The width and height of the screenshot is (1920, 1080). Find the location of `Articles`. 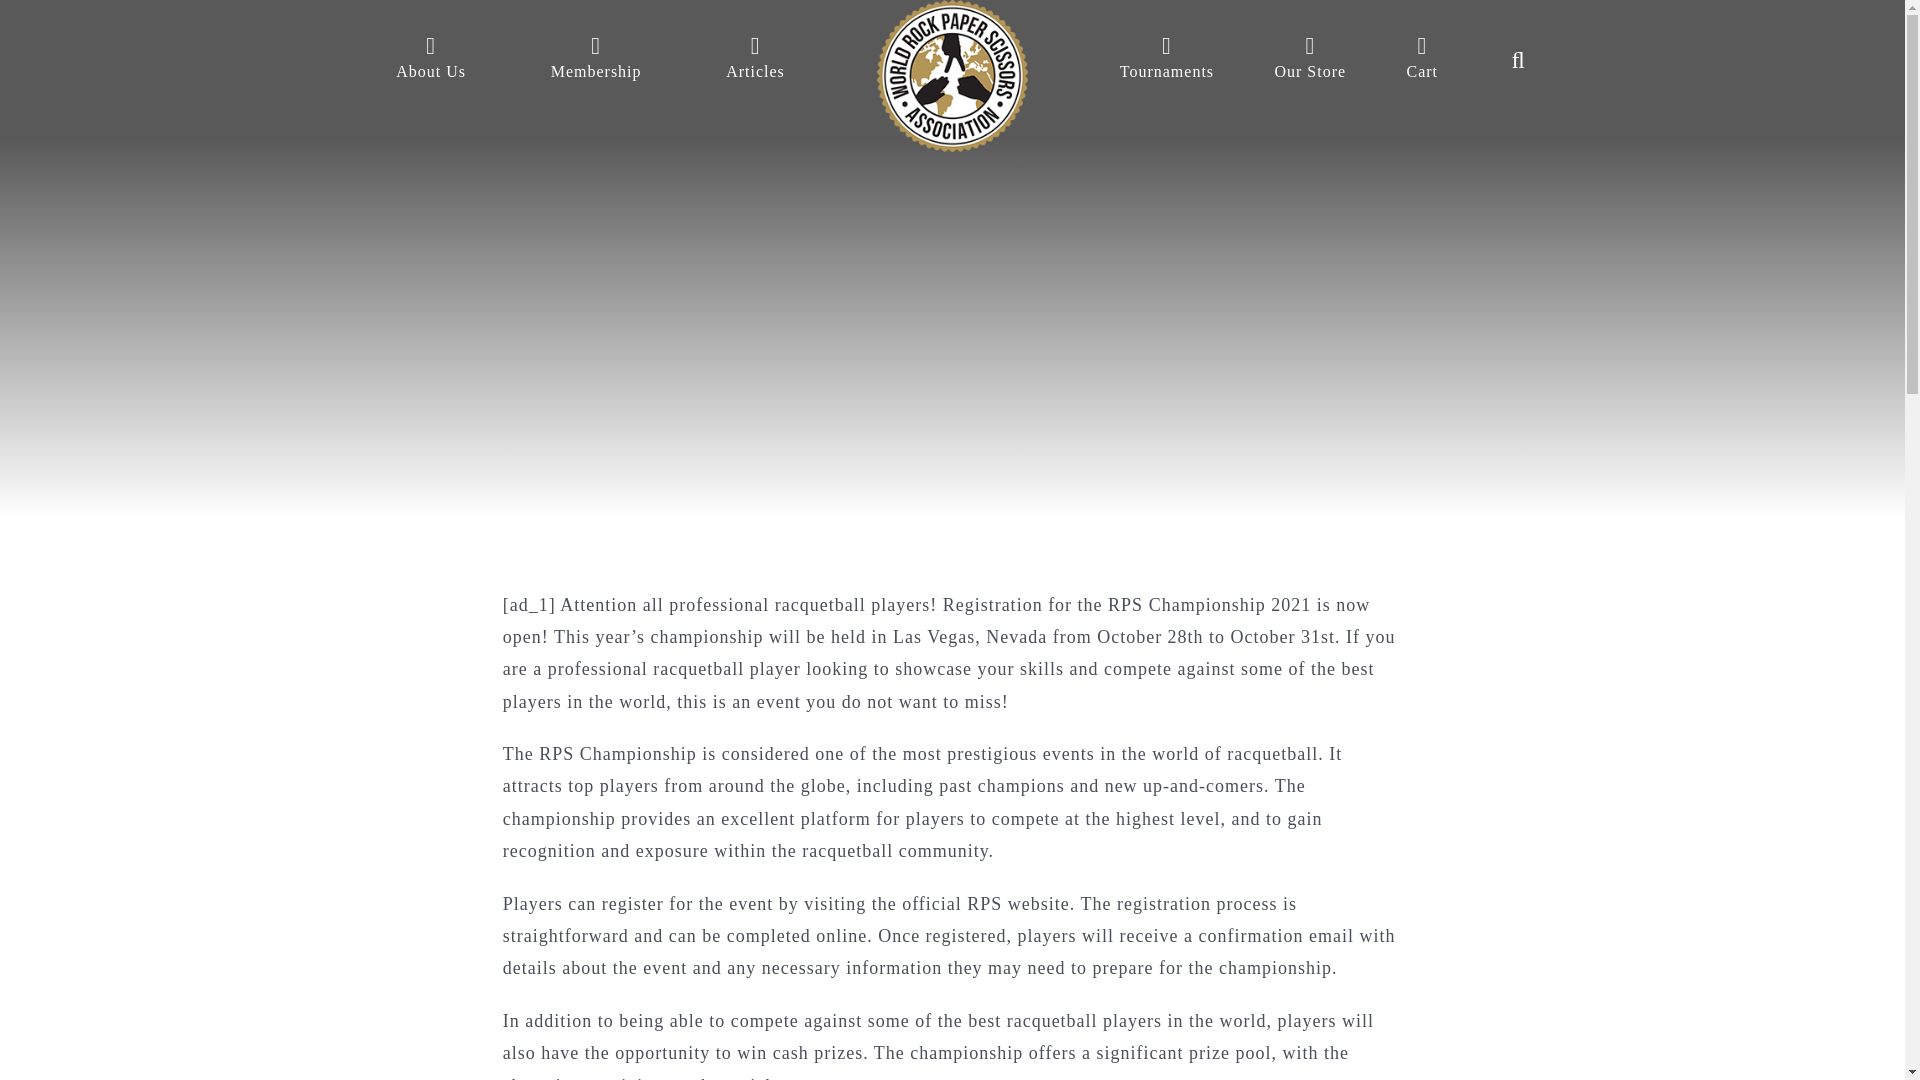

Articles is located at coordinates (754, 60).